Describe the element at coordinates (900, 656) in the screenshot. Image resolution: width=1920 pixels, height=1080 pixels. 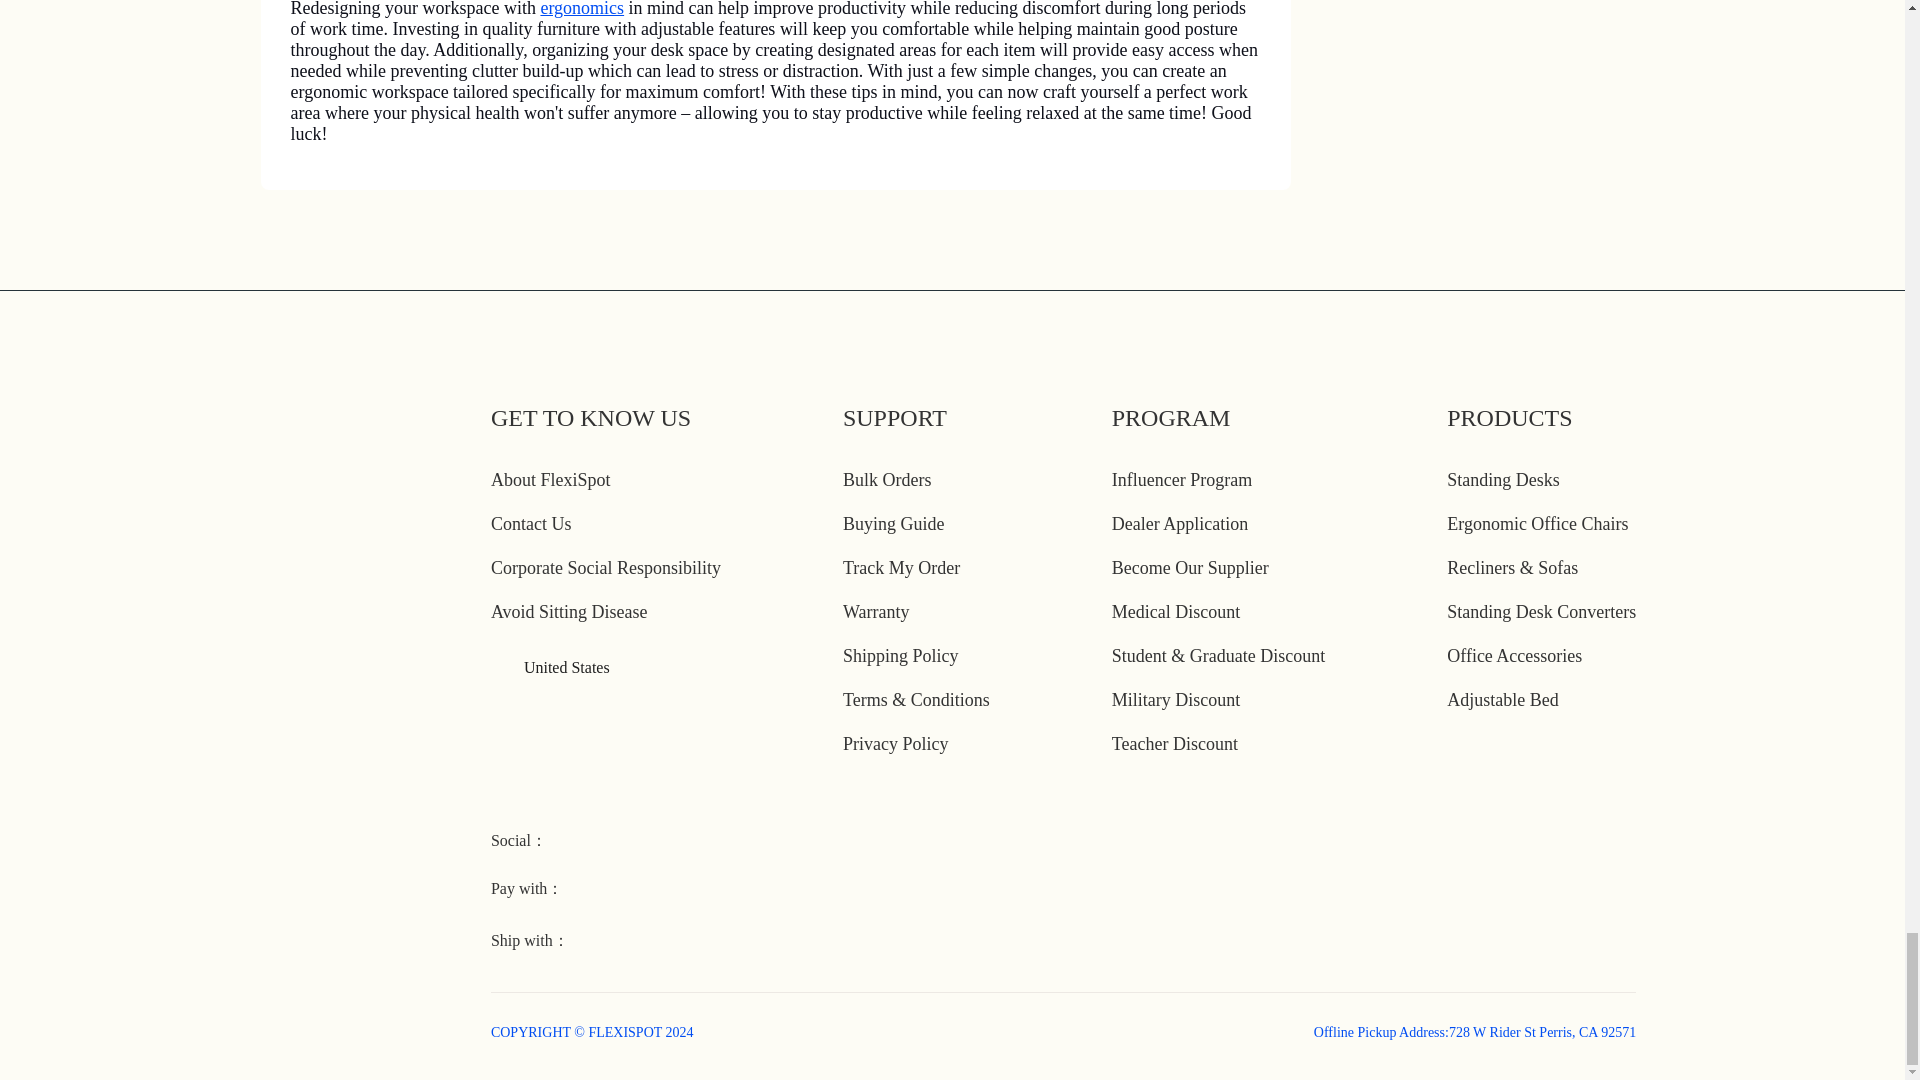
I see `Shipping Policy` at that location.